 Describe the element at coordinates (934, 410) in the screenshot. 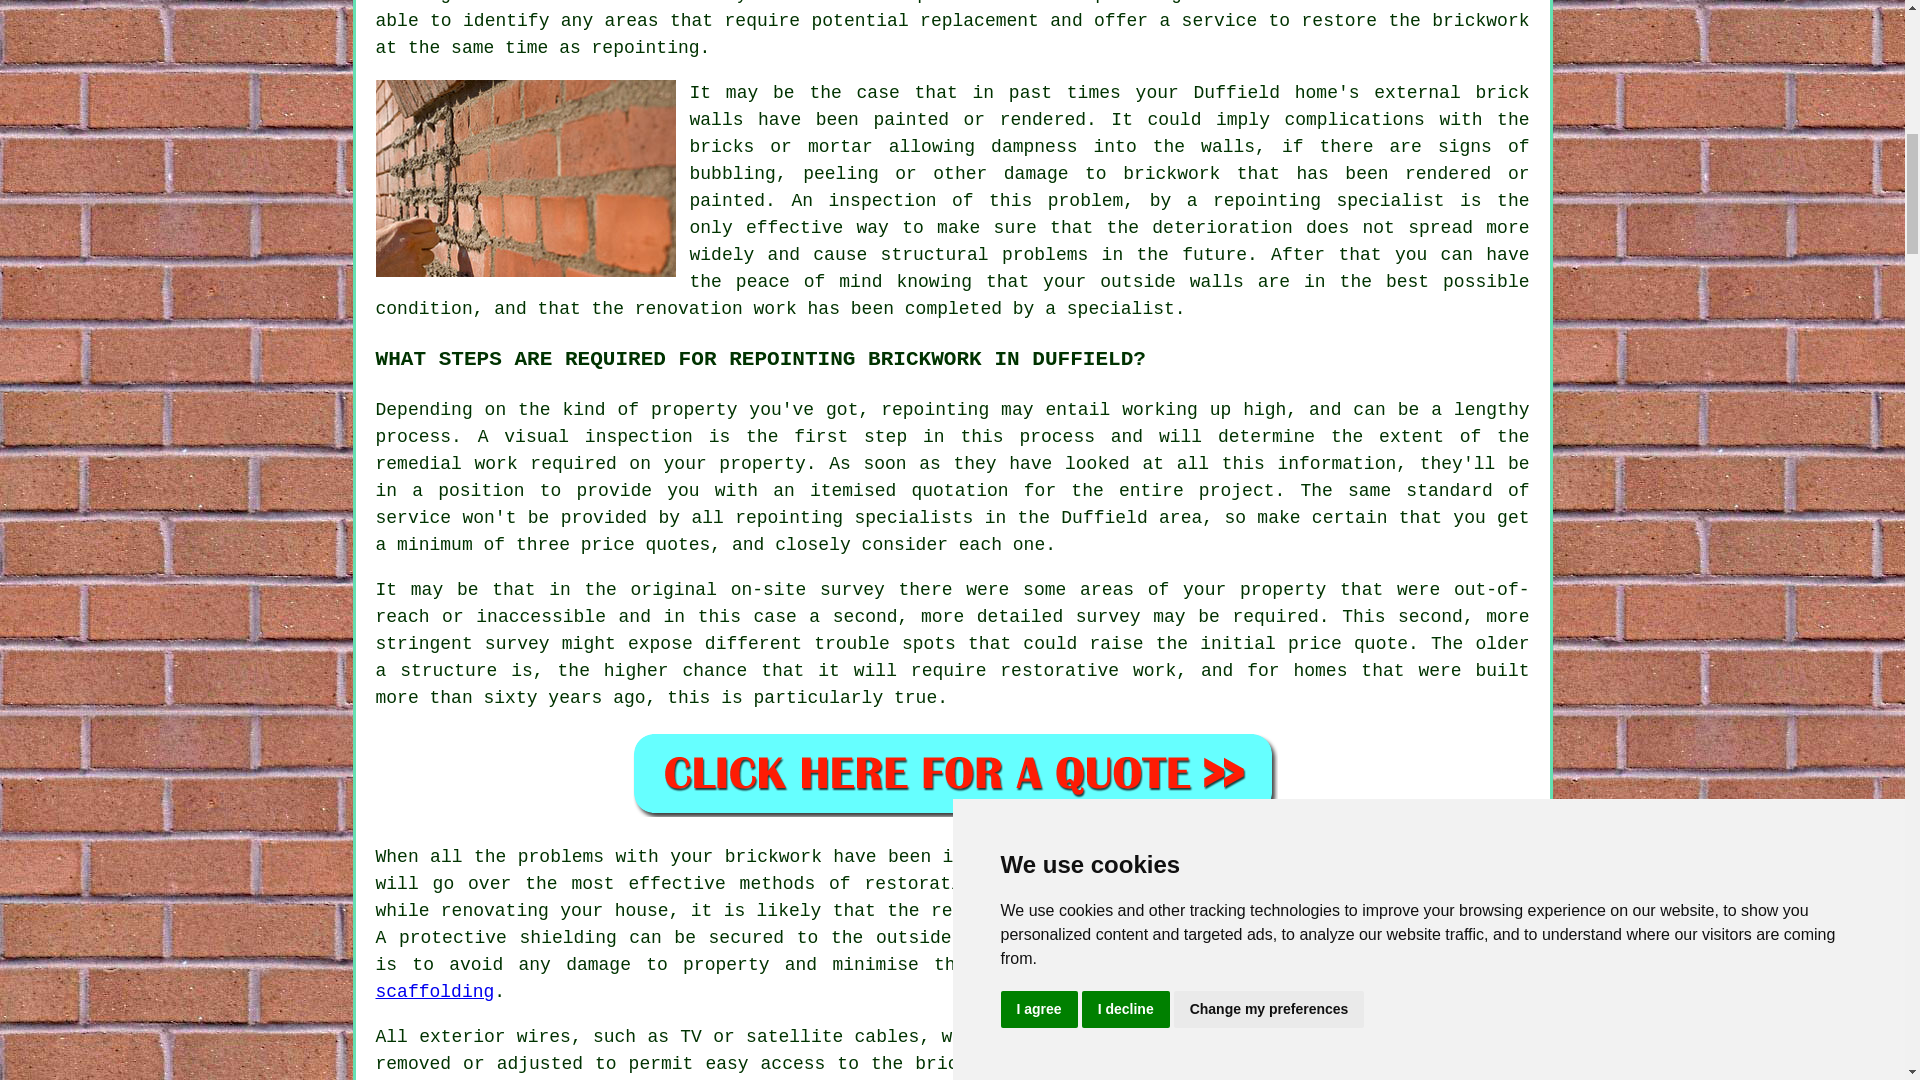

I see `repointing` at that location.